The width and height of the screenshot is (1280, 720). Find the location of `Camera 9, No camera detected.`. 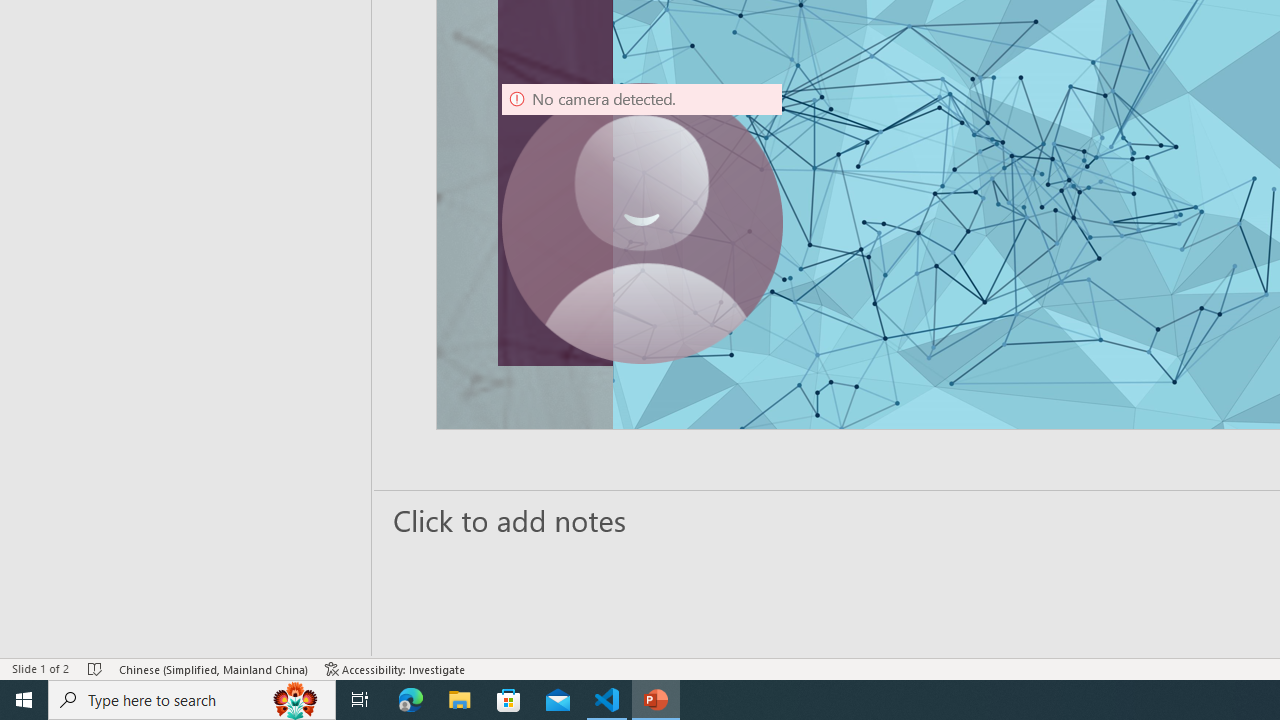

Camera 9, No camera detected. is located at coordinates (642, 224).